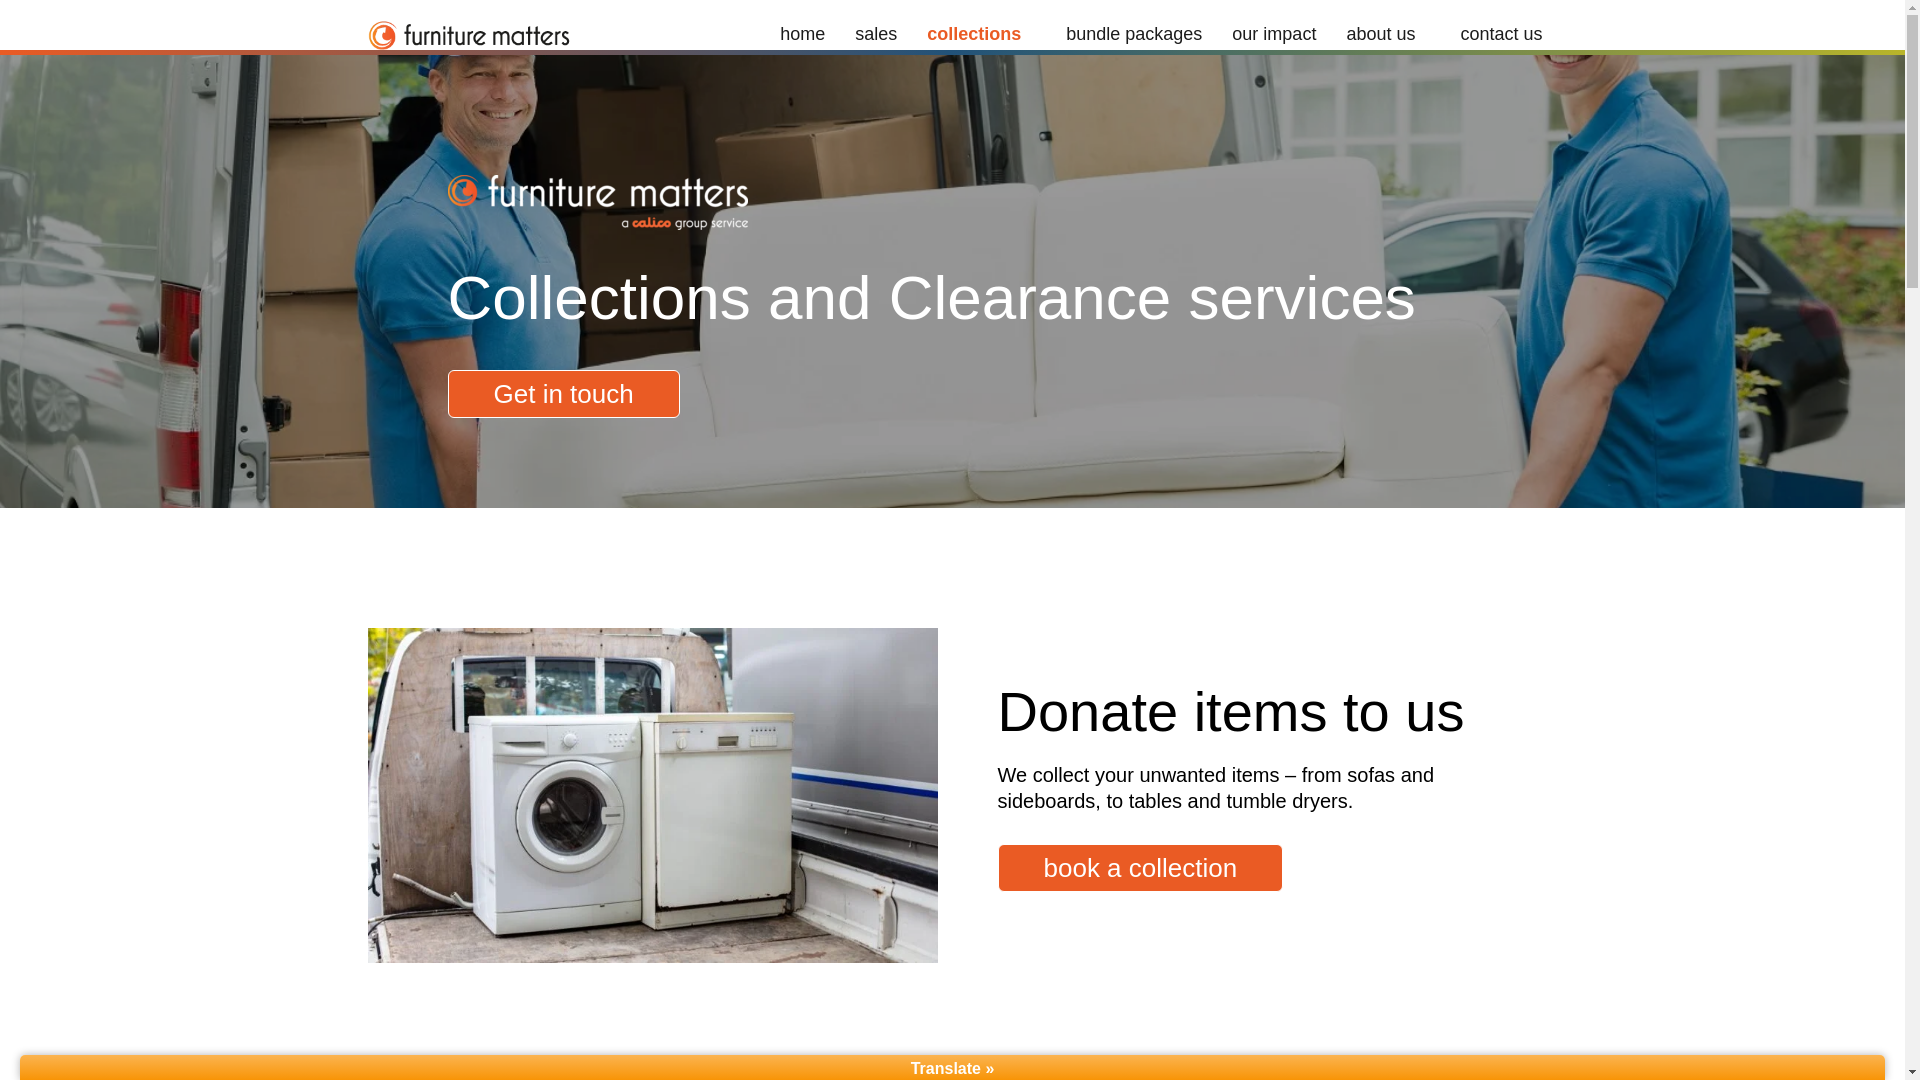 The image size is (1920, 1080). I want to click on book a collection, so click(1141, 868).